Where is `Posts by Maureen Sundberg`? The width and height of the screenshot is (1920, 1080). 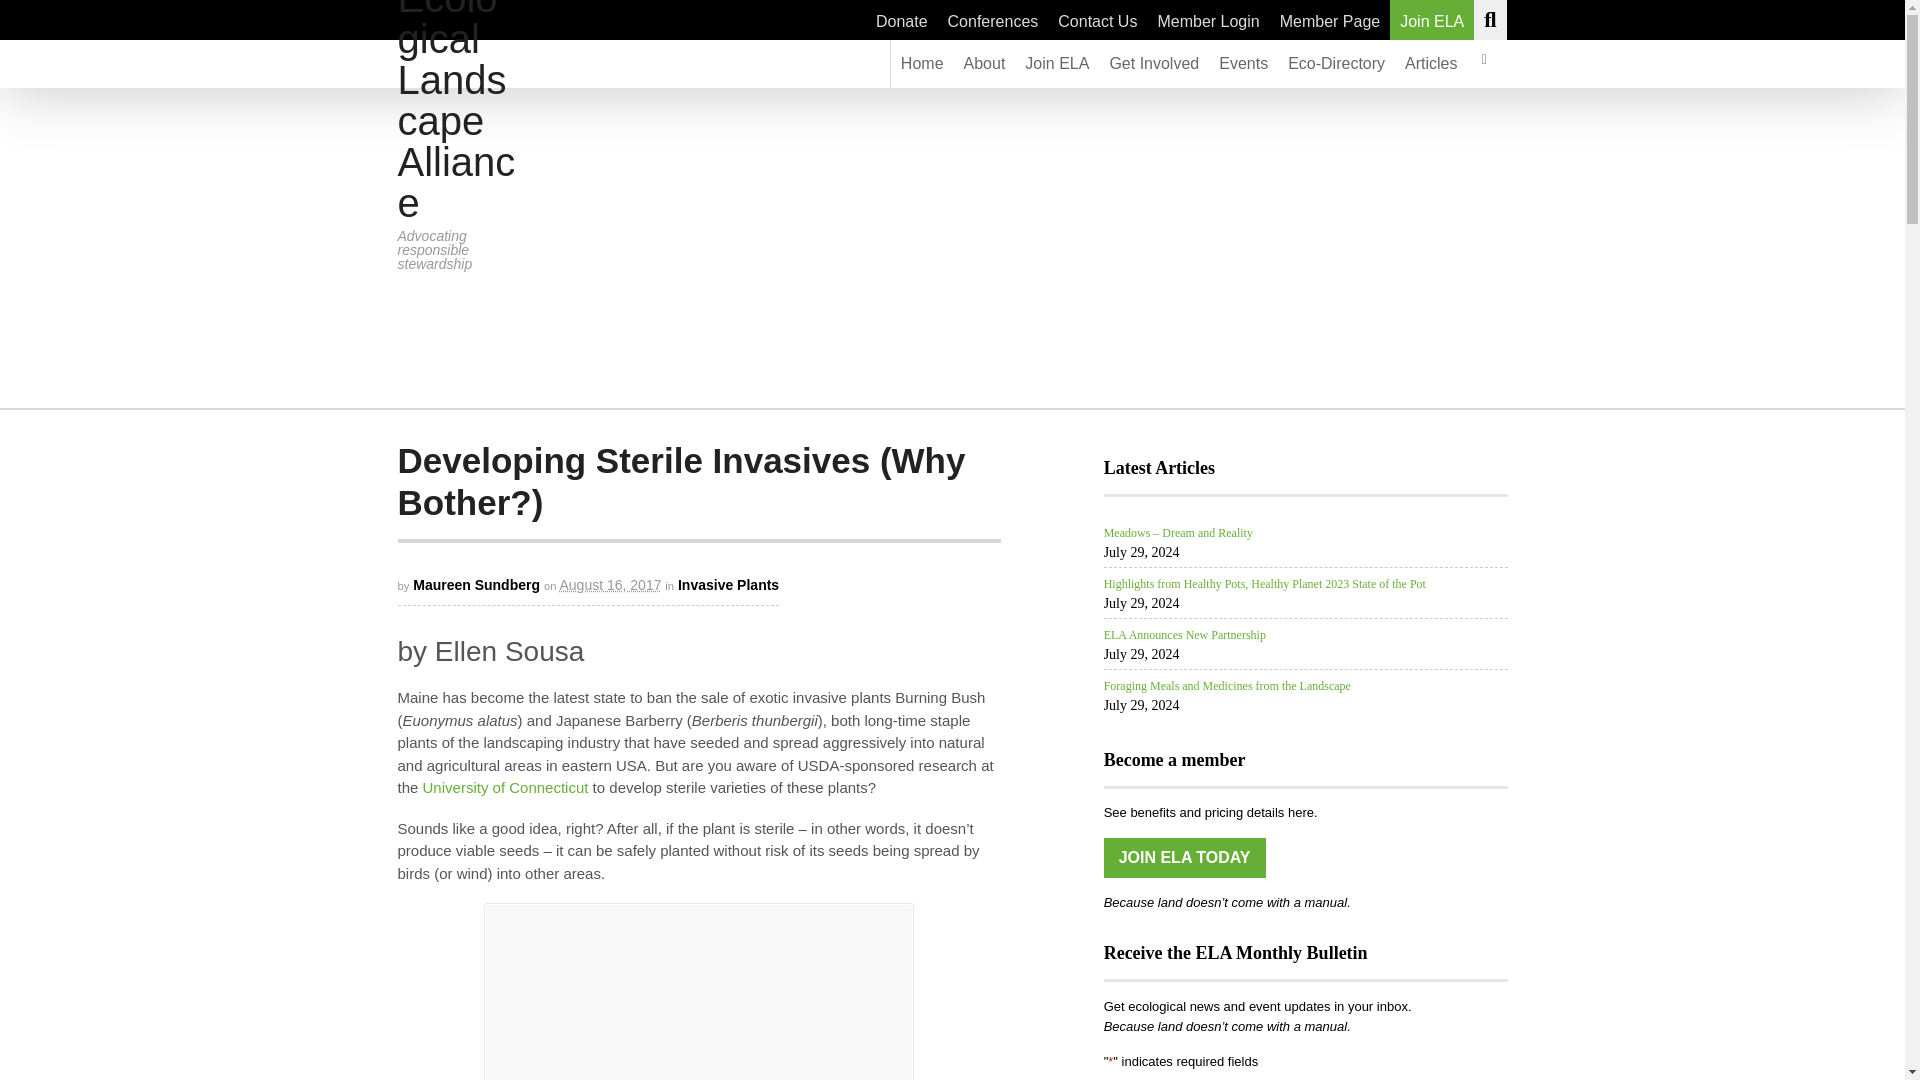
Posts by Maureen Sundberg is located at coordinates (476, 584).